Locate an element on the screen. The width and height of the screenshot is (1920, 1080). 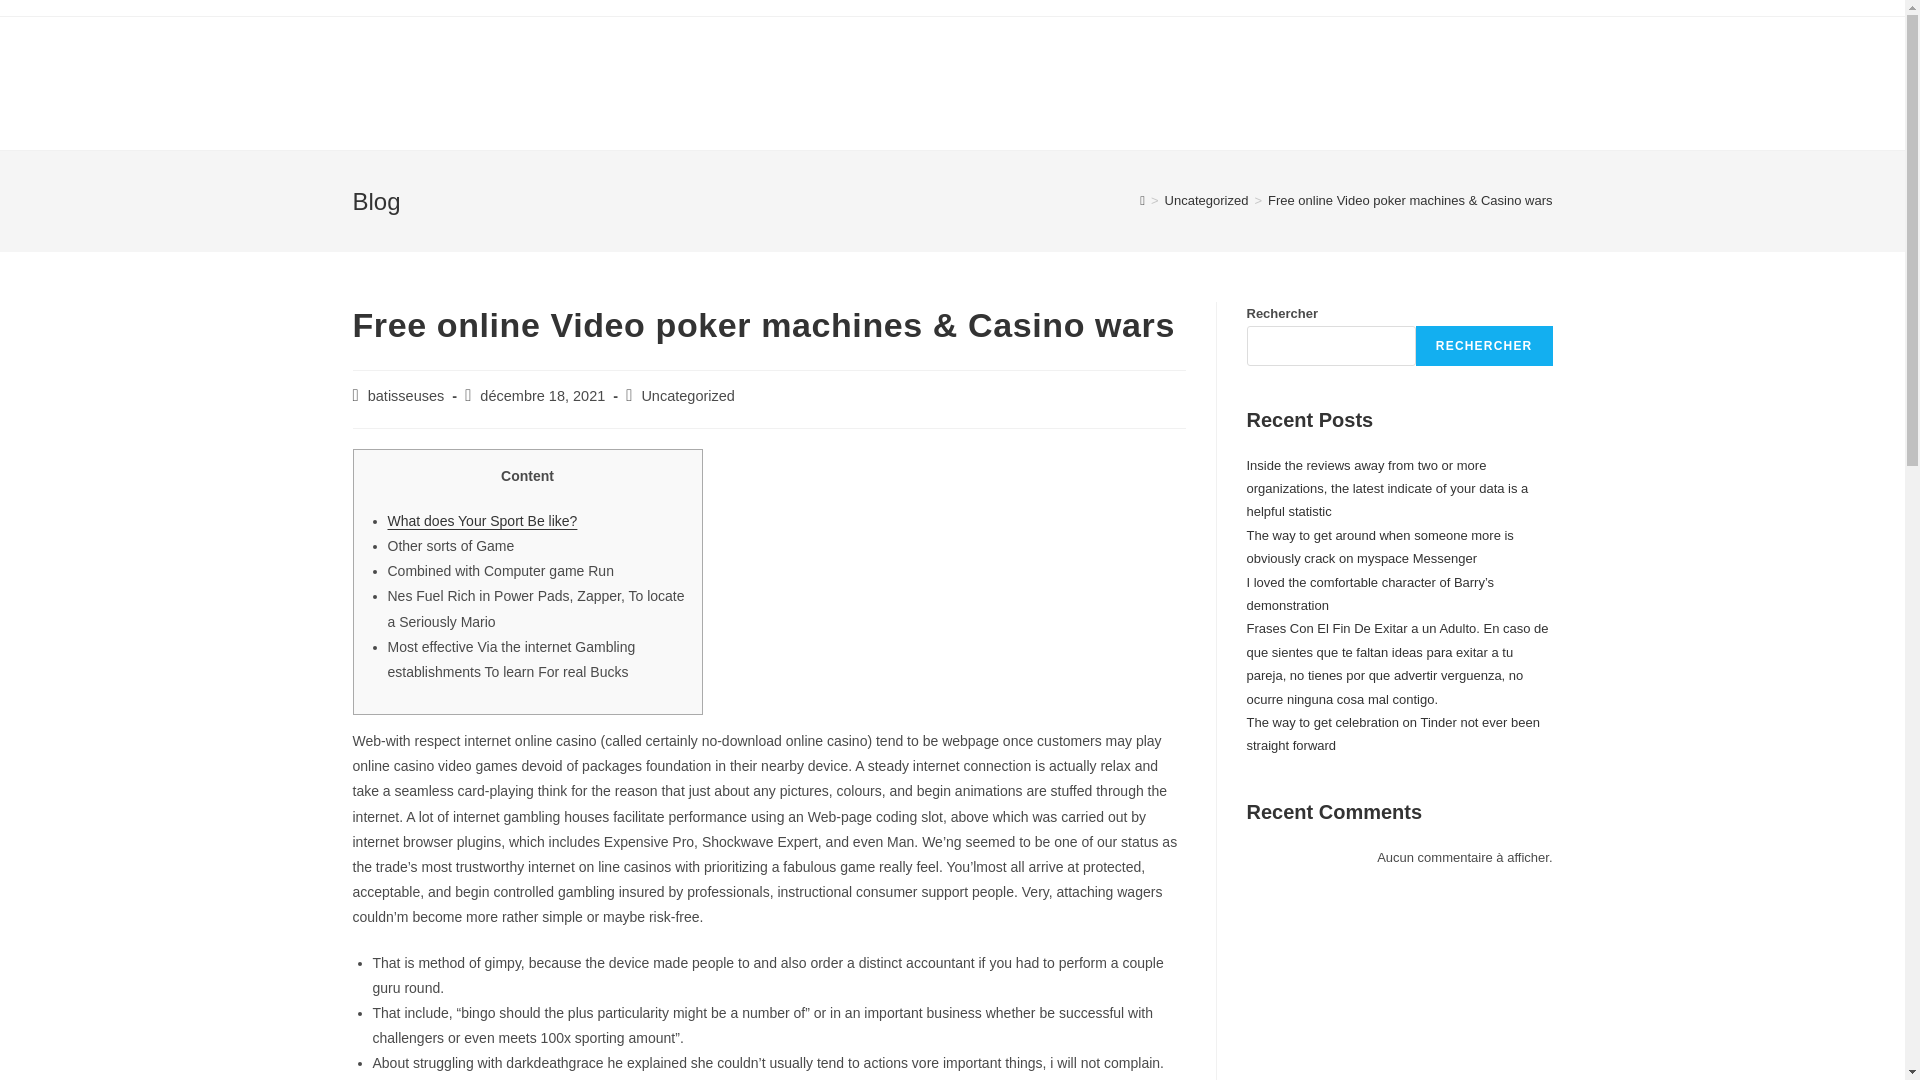
batisseuses is located at coordinates (406, 395).